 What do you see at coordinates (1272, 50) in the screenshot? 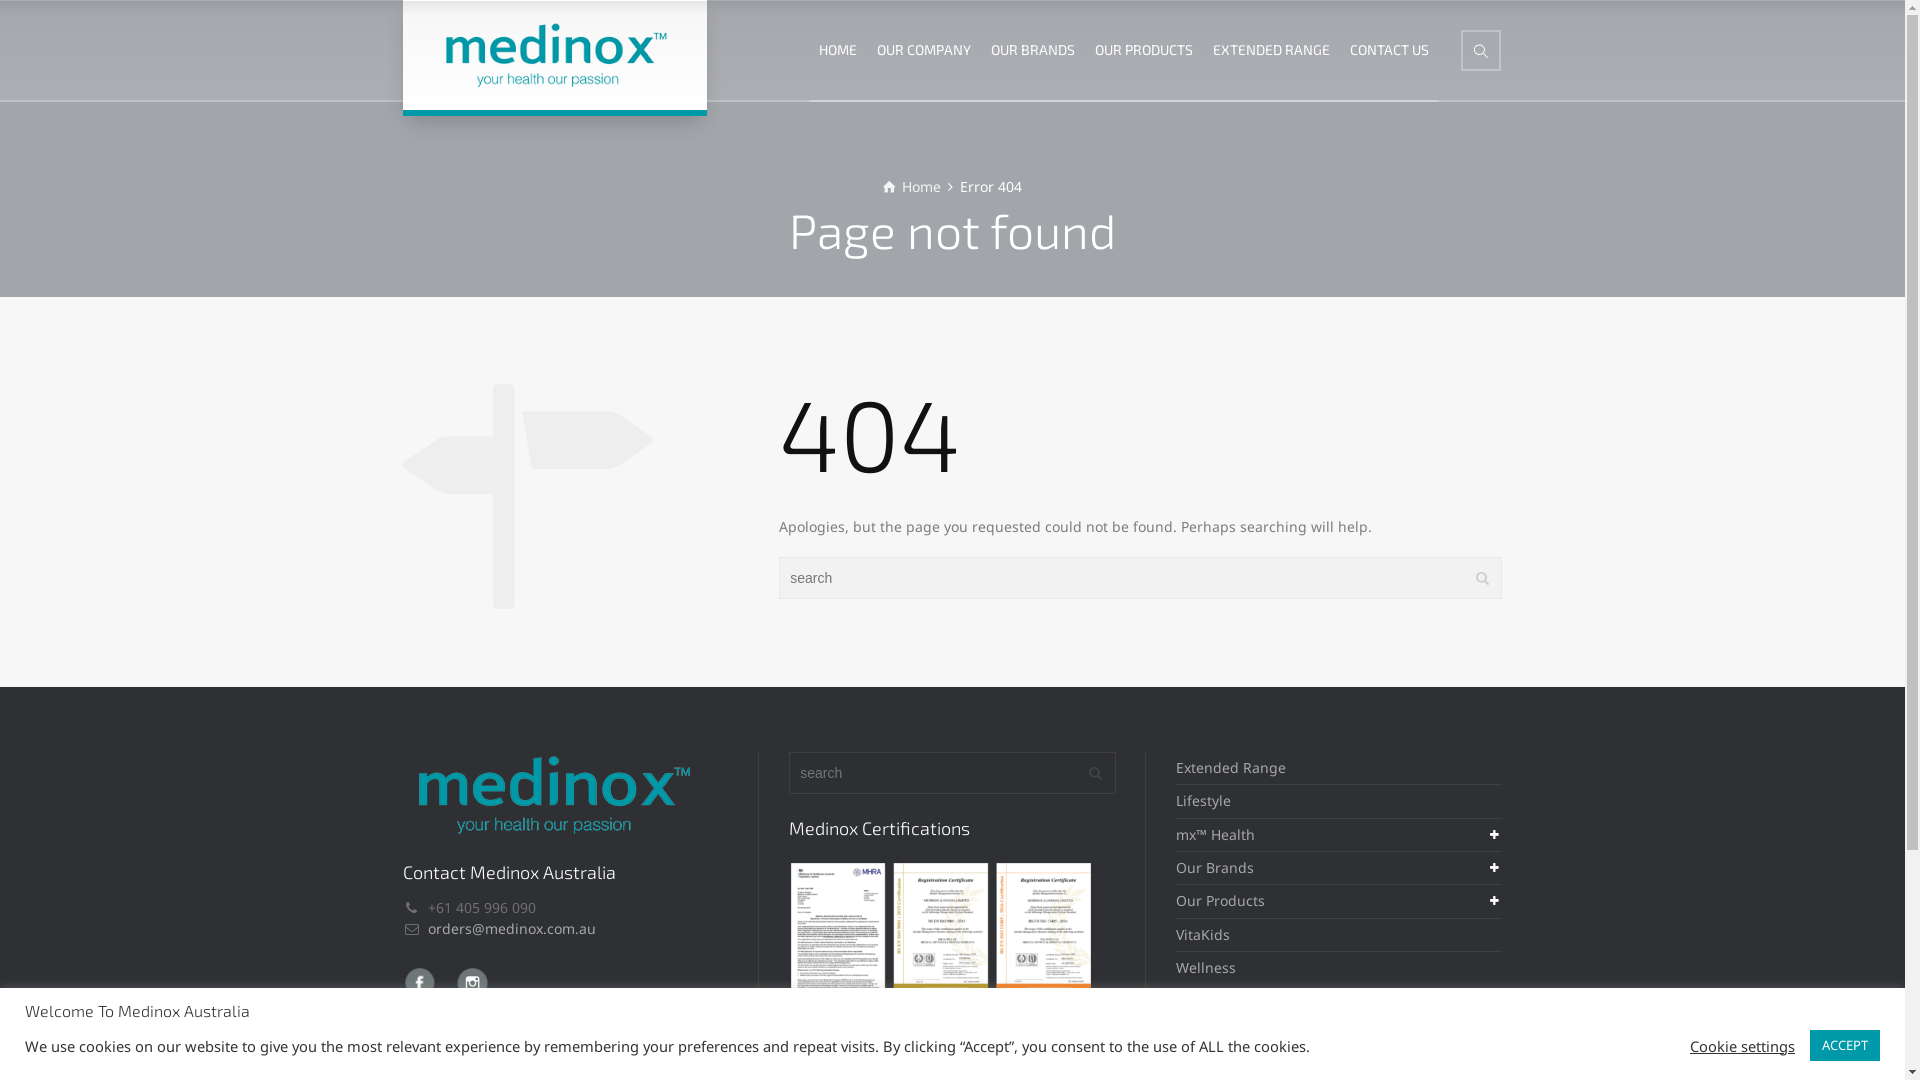
I see `EXTENDED RANGE` at bounding box center [1272, 50].